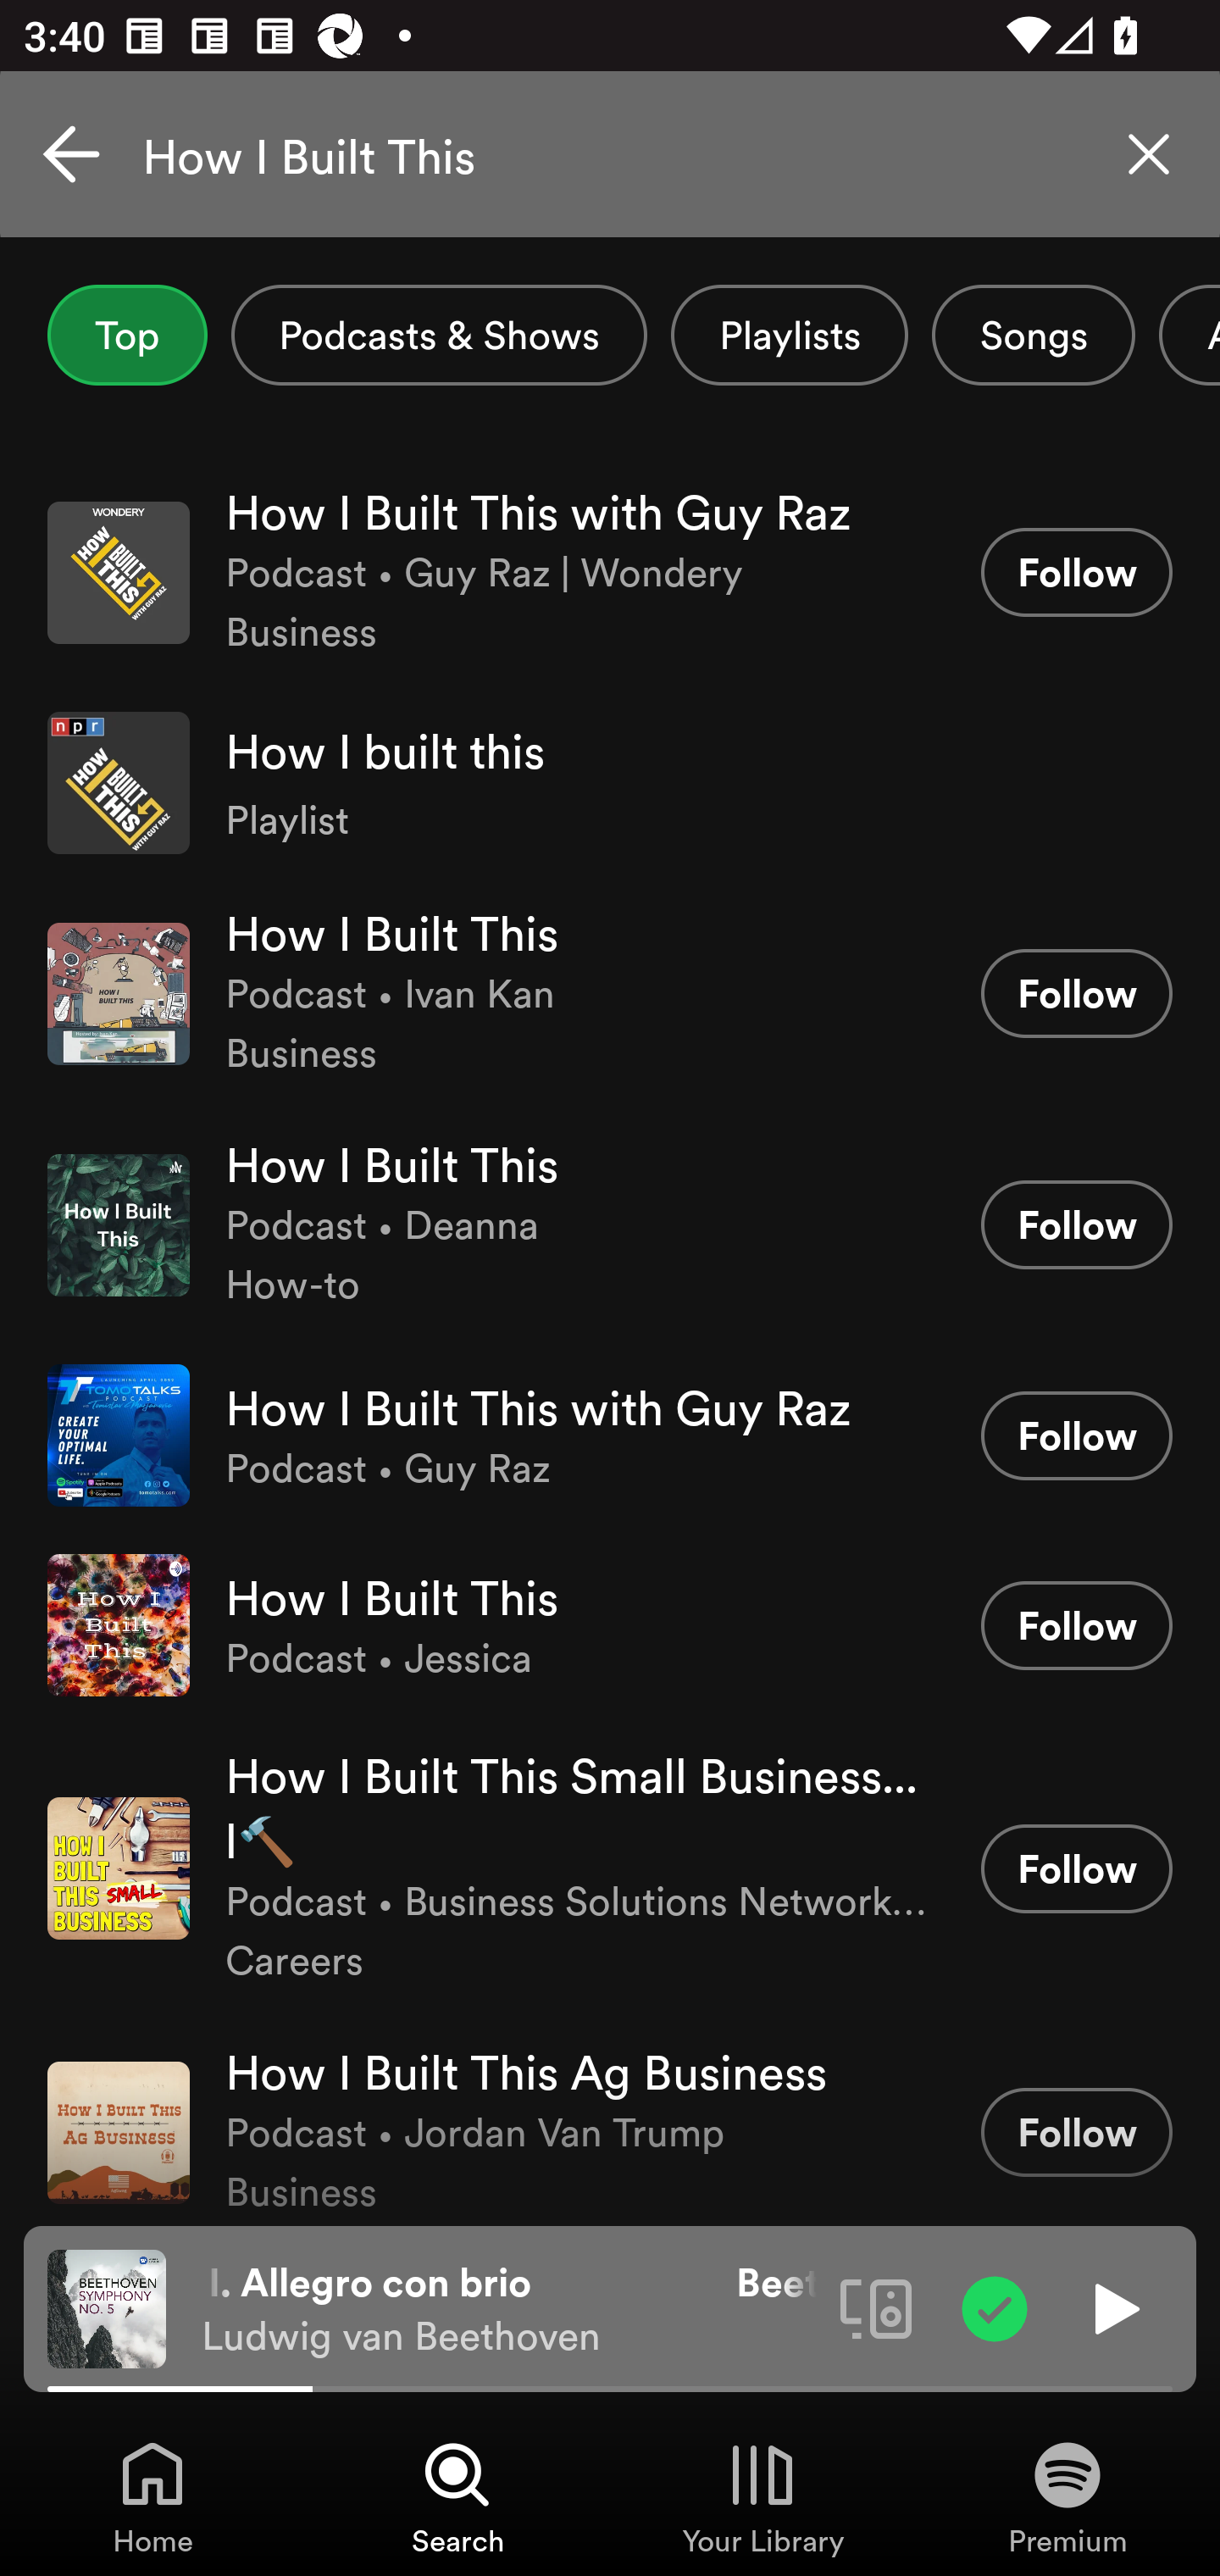 This screenshot has width=1220, height=2576. What do you see at coordinates (107, 2307) in the screenshot?
I see `The cover art of the currently playing track` at bounding box center [107, 2307].